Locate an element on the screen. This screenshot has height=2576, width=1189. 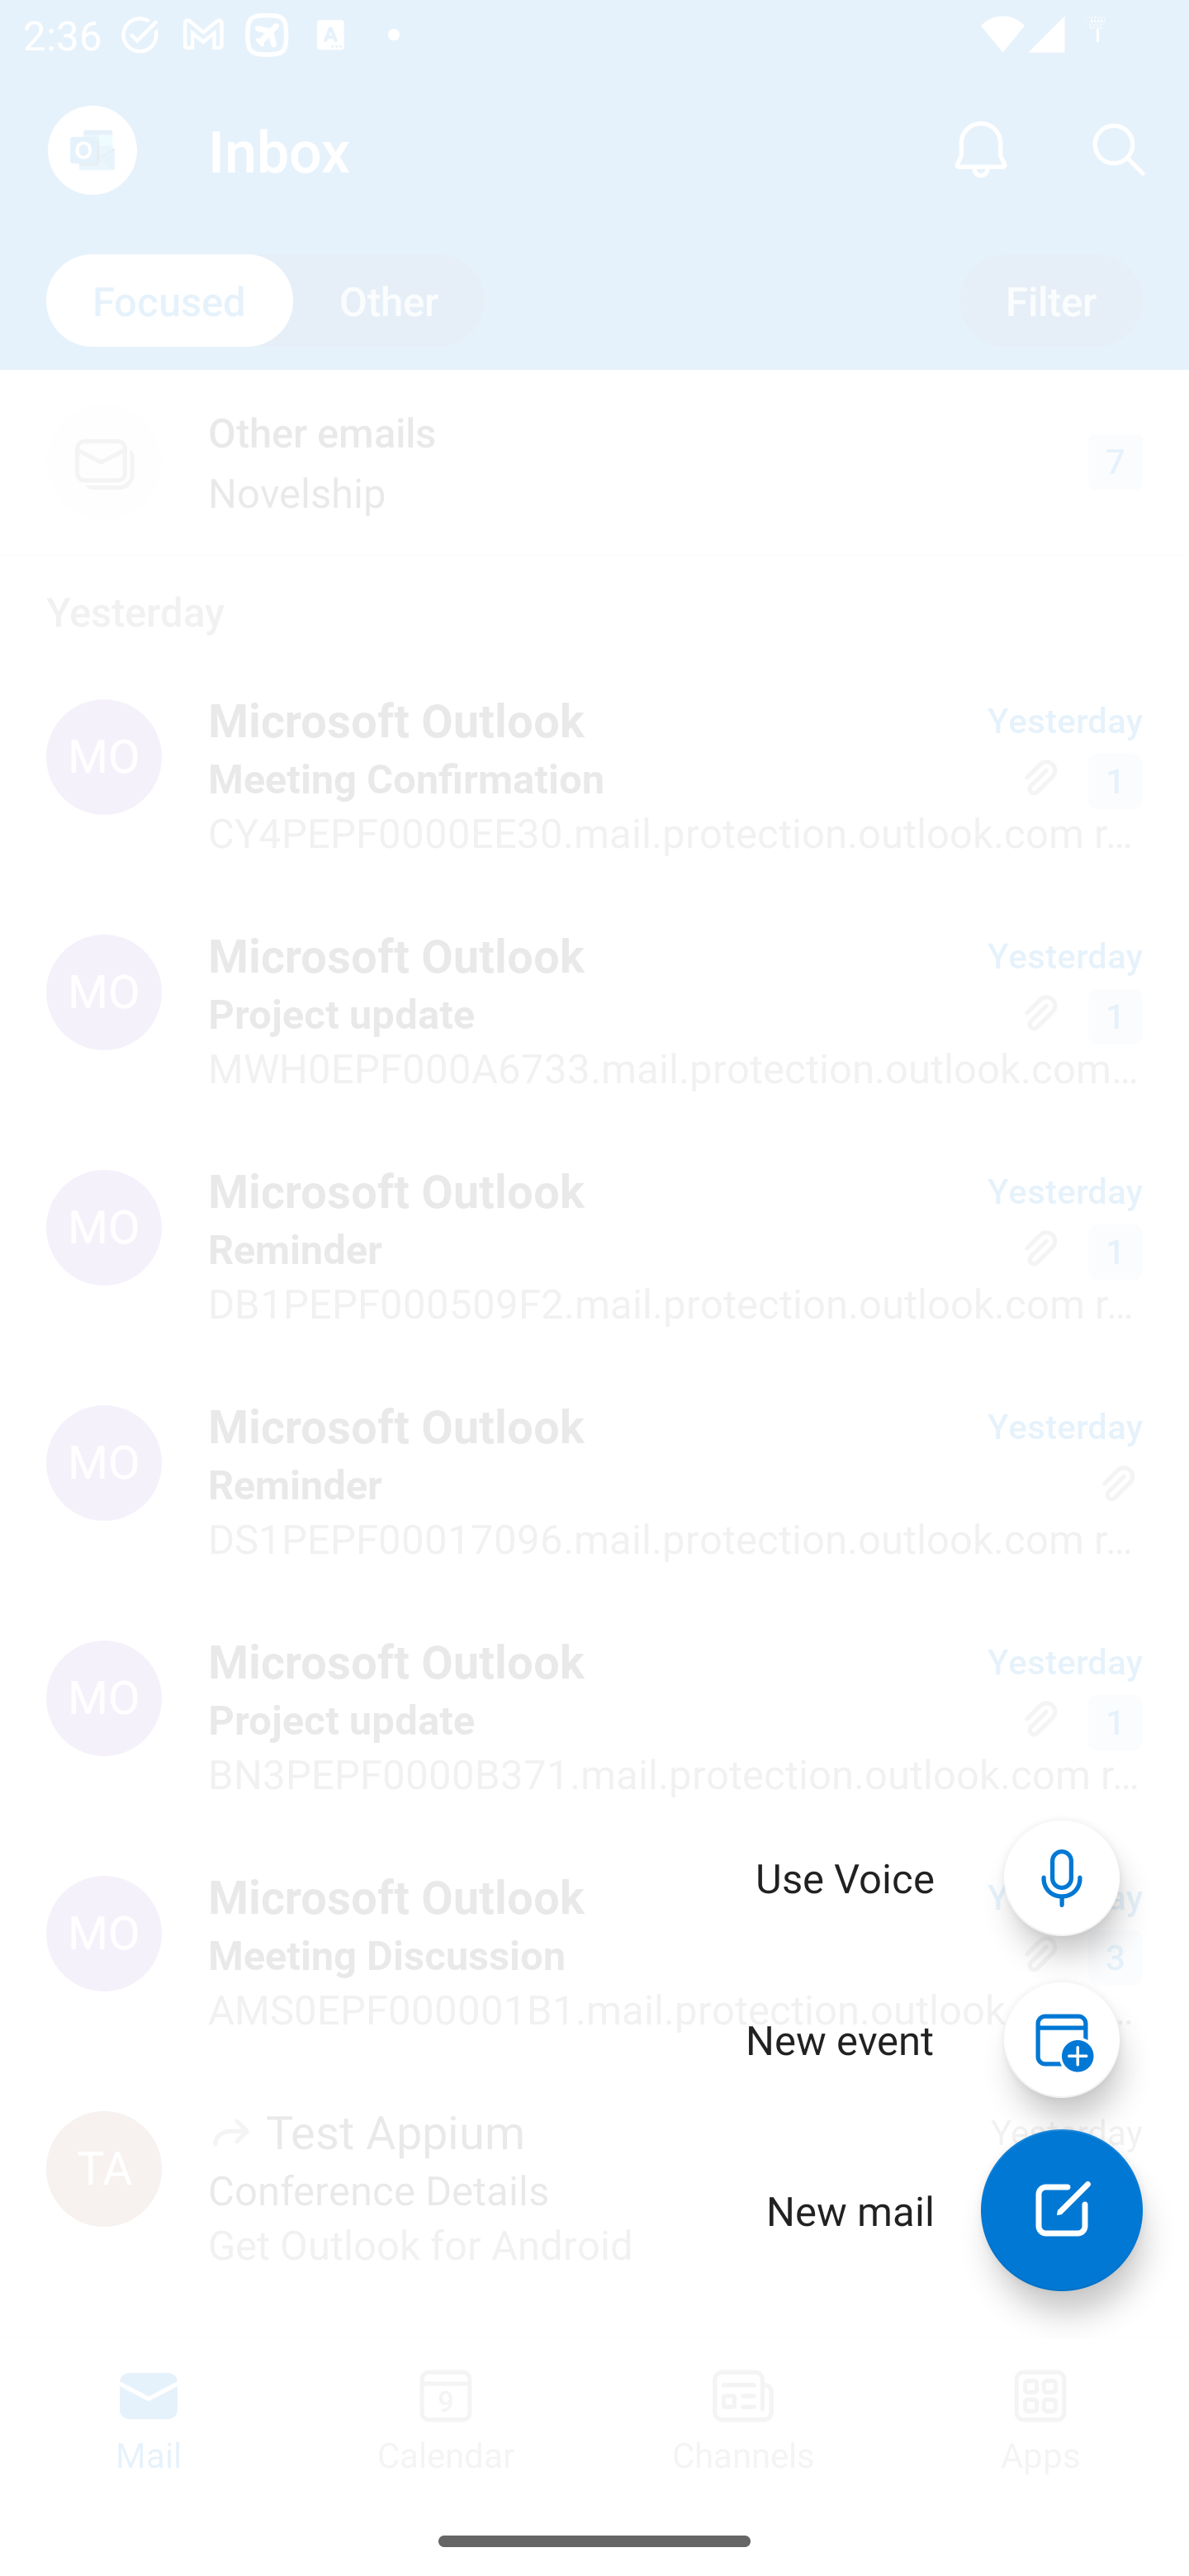
New mail New mail New mail is located at coordinates (931, 2209).